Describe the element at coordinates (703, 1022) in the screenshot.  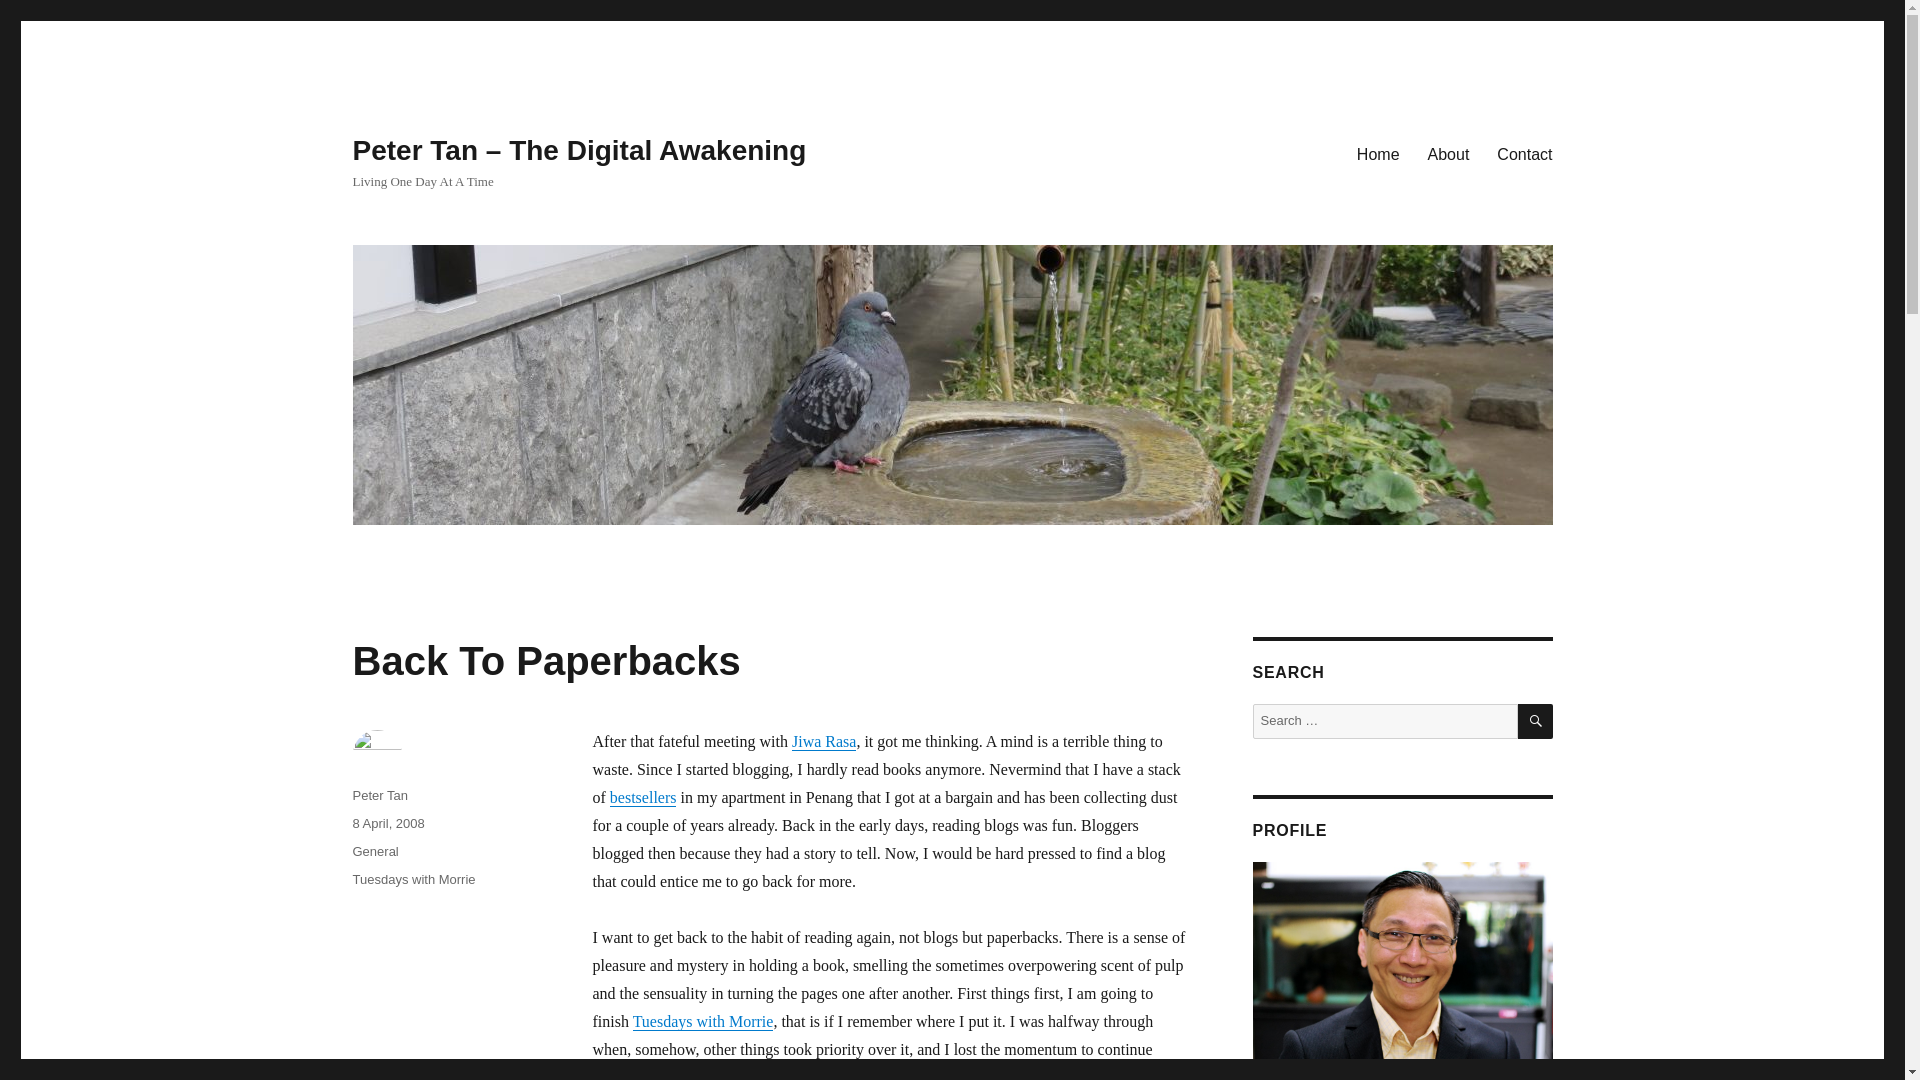
I see `Tuesdays with Morrie` at that location.